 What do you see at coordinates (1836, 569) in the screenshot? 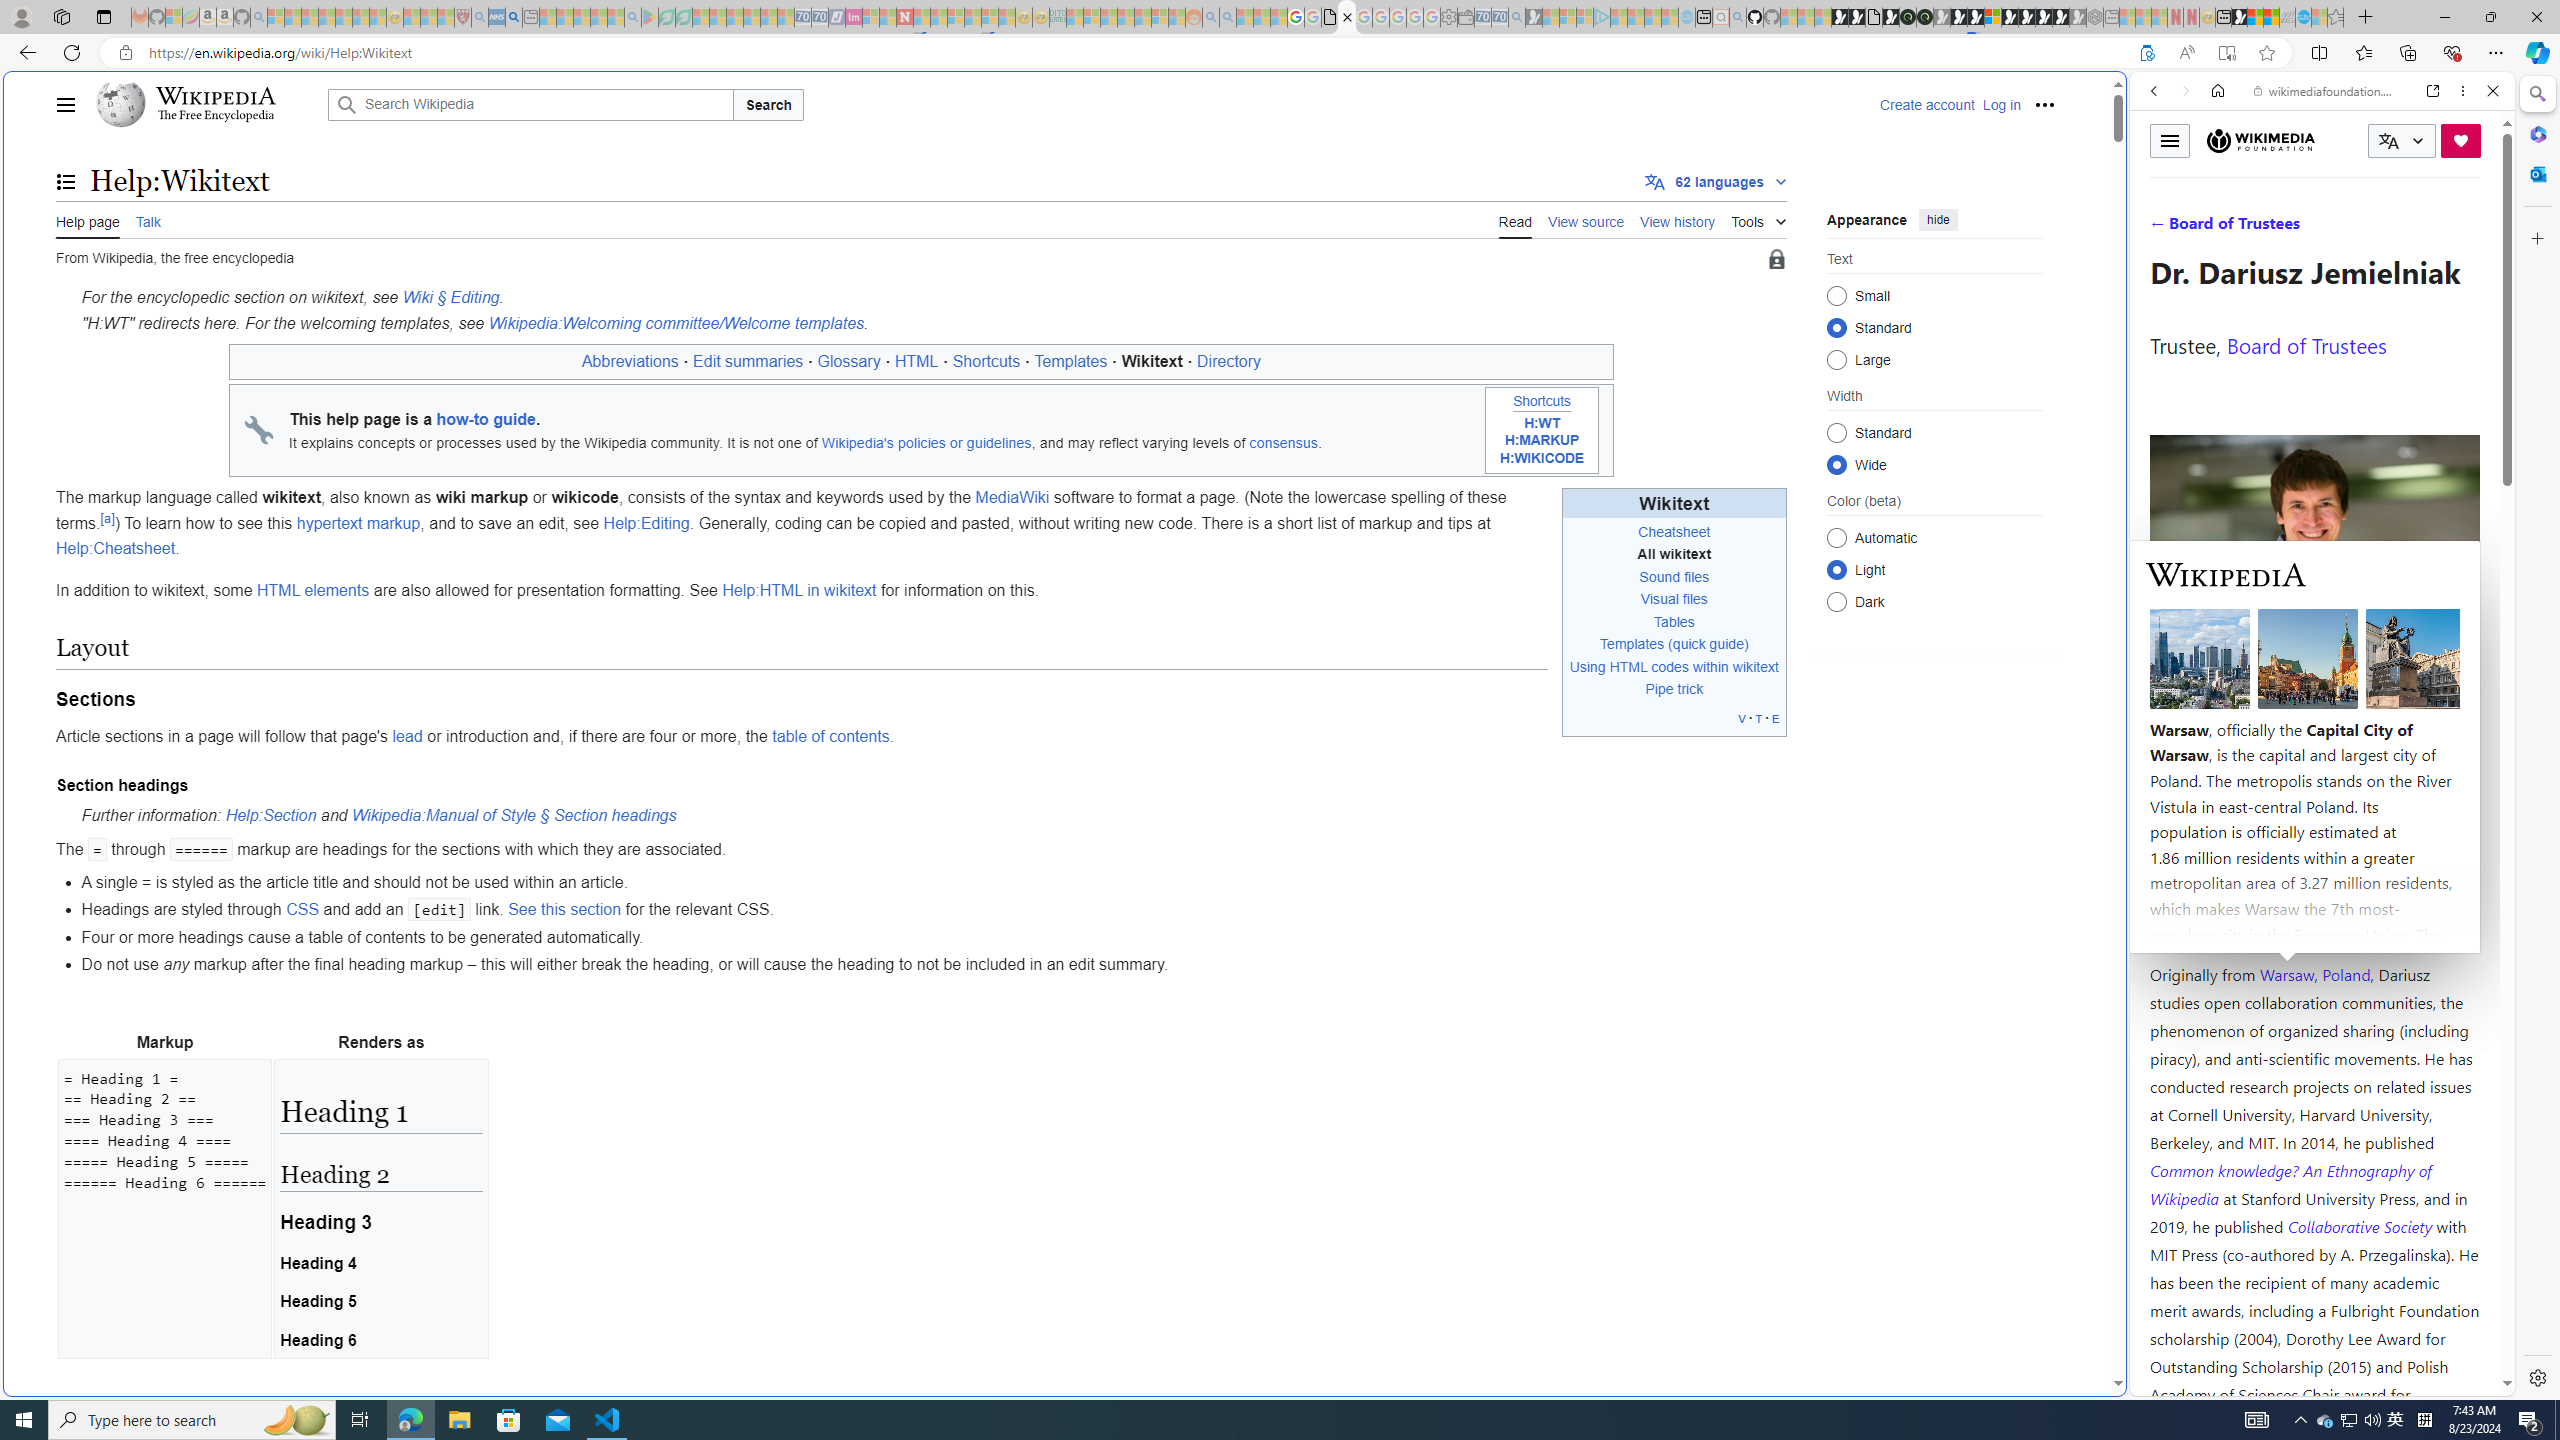
I see `Light` at bounding box center [1836, 569].